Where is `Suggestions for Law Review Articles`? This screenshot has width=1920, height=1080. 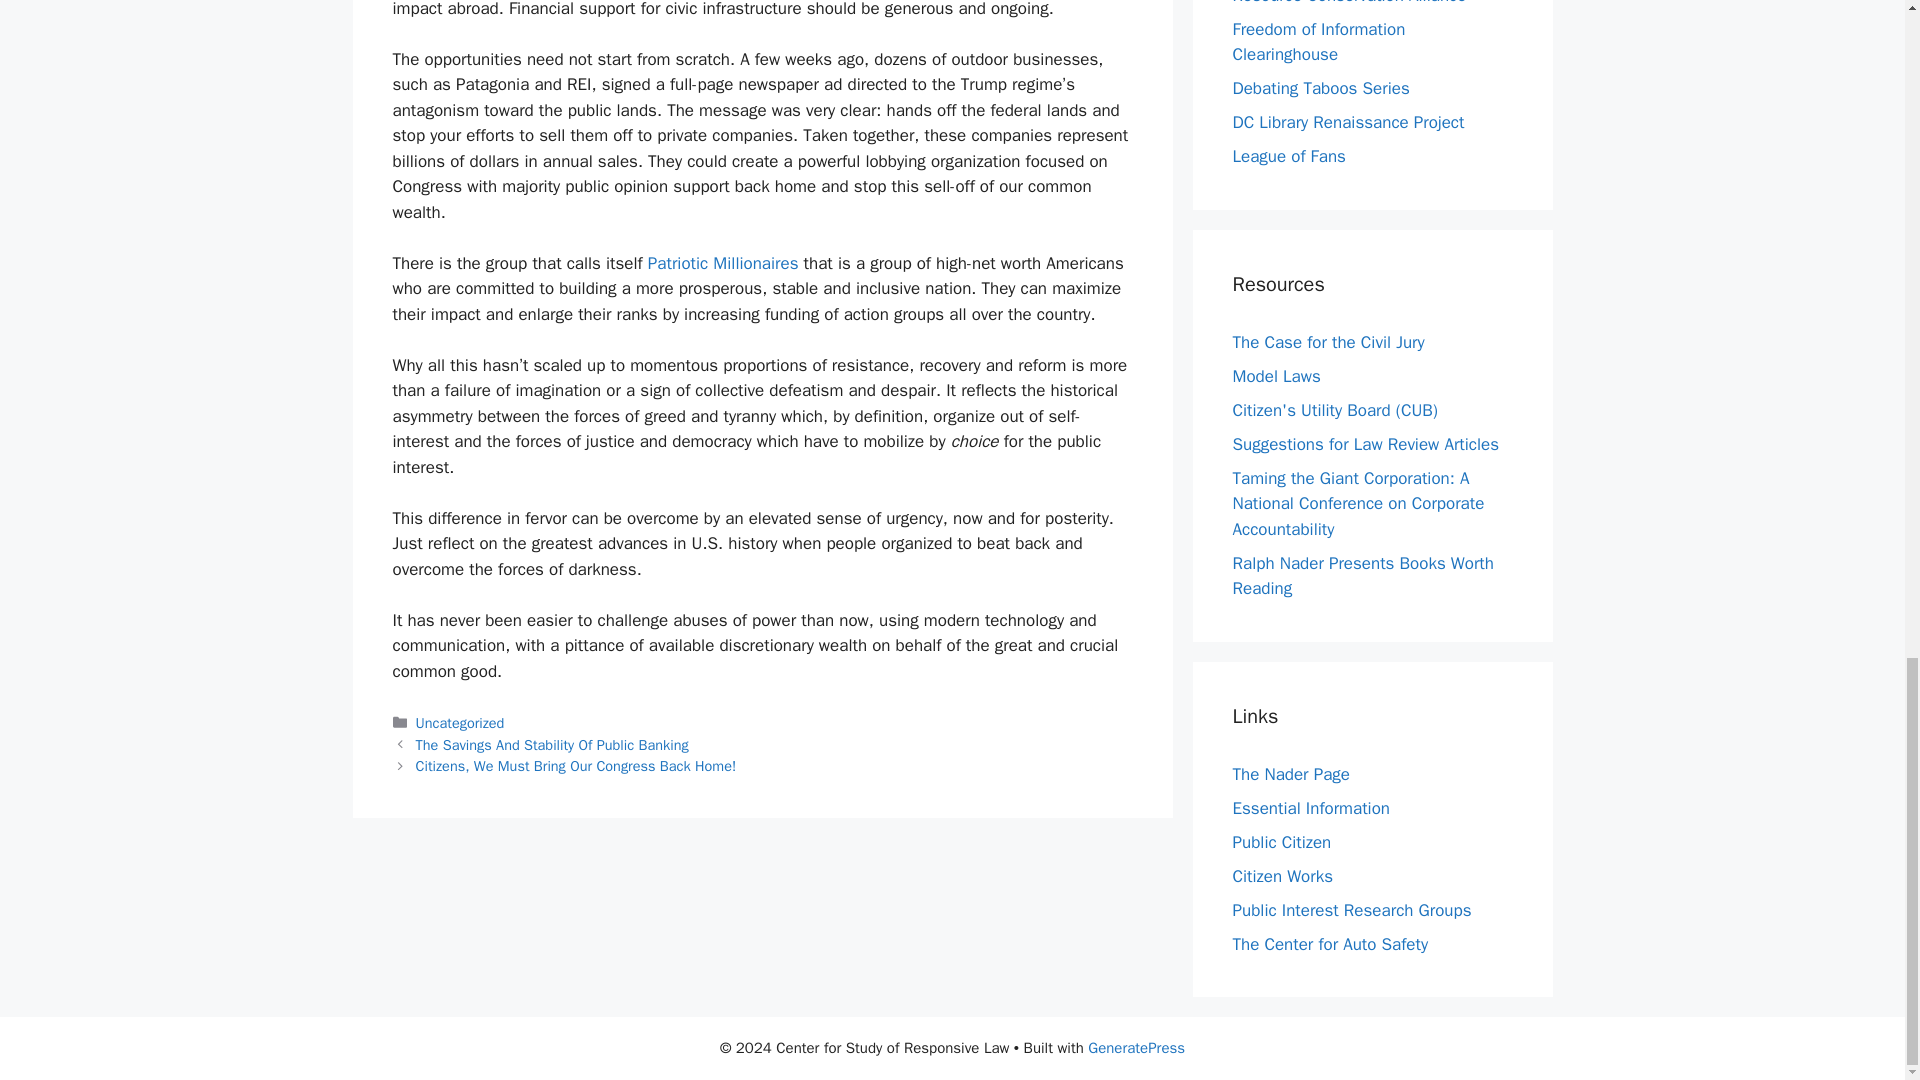 Suggestions for Law Review Articles is located at coordinates (1366, 443).